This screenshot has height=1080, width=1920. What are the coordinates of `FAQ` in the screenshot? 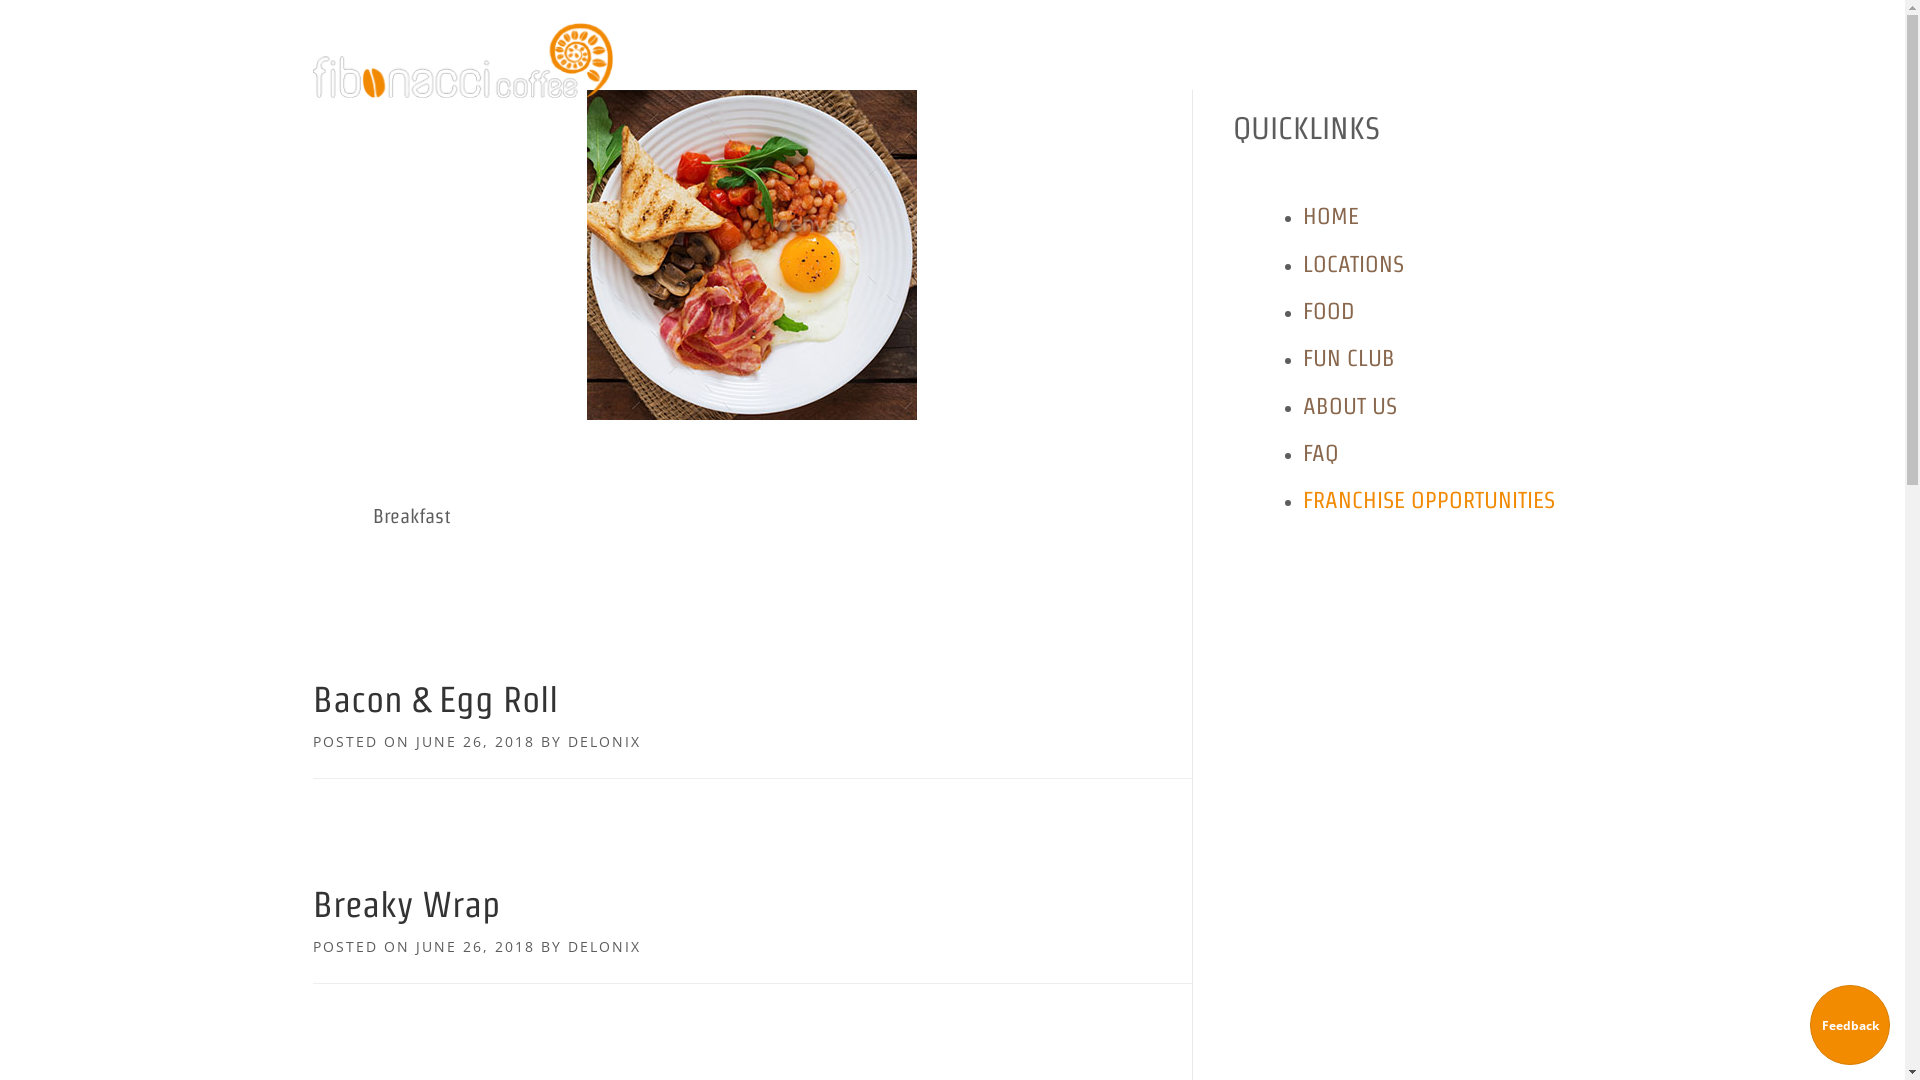 It's located at (1494, 86).